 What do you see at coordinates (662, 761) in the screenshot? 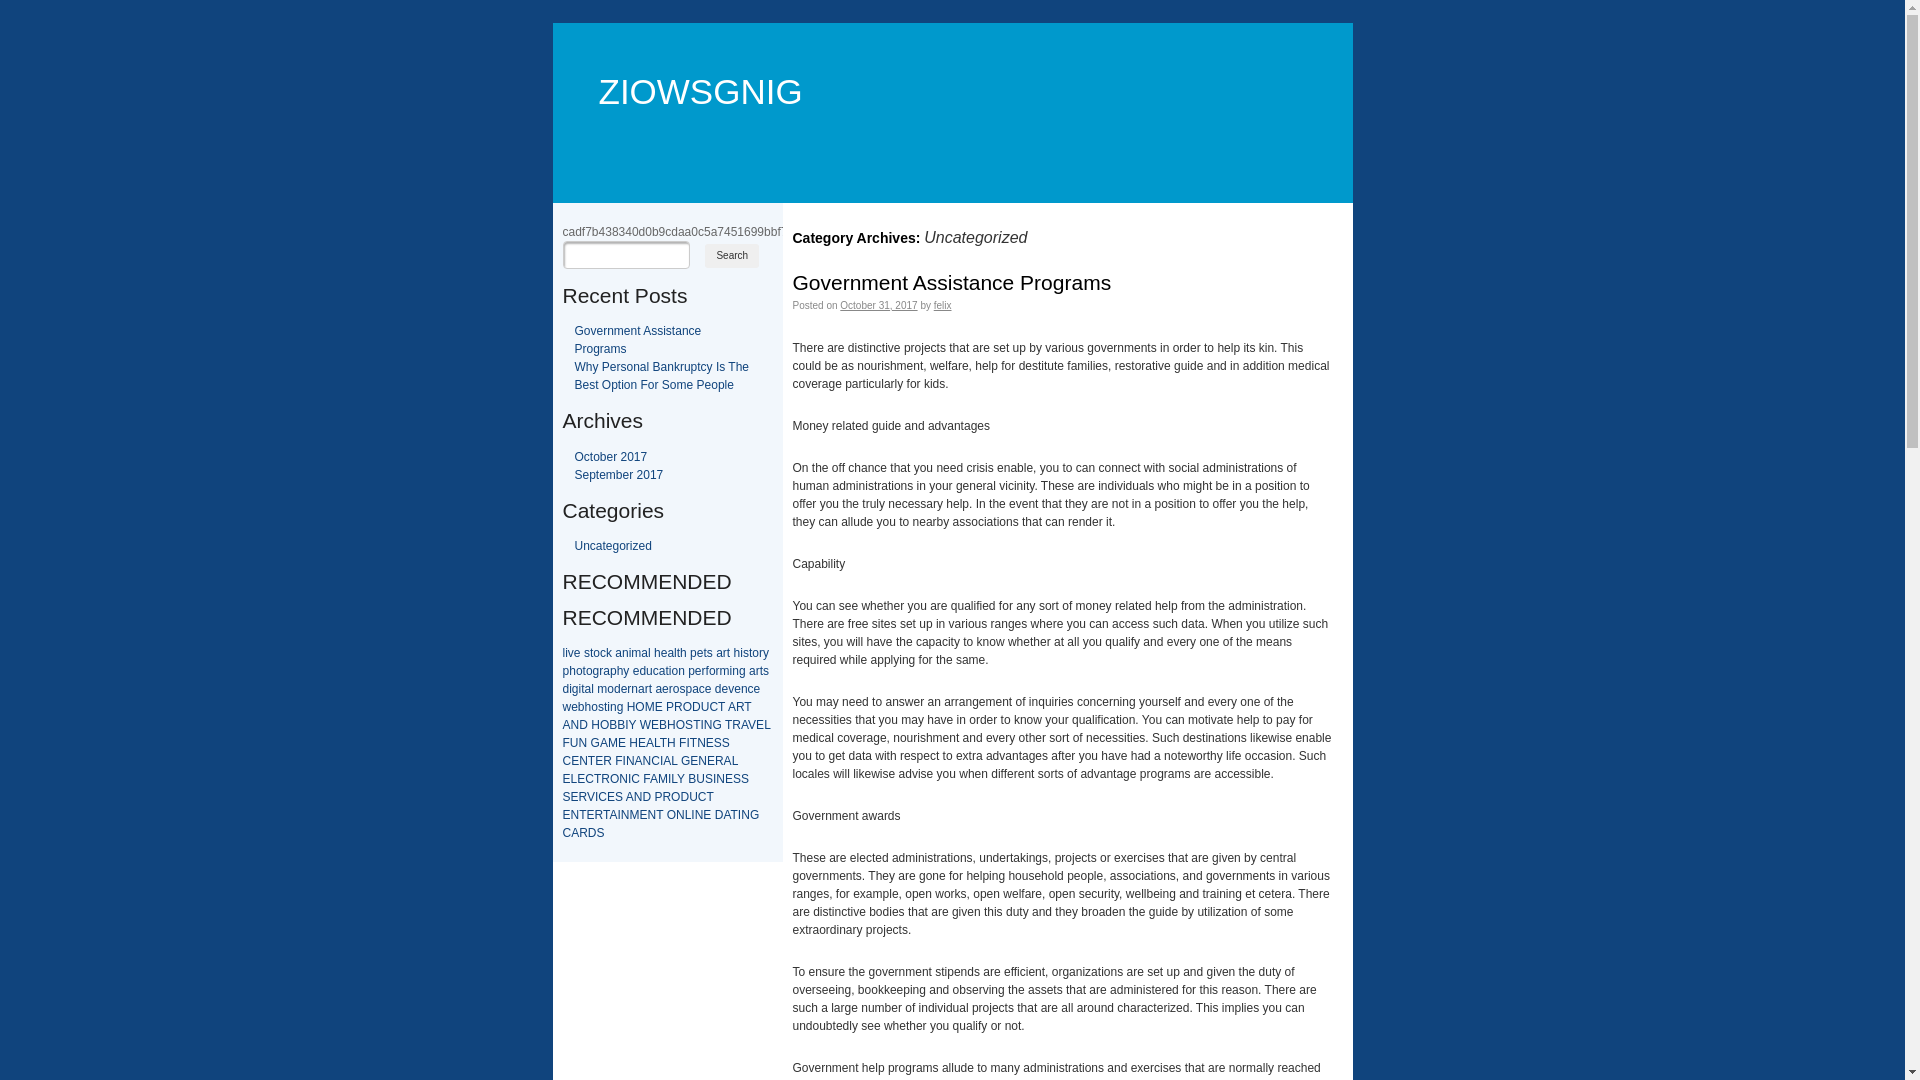
I see `I` at bounding box center [662, 761].